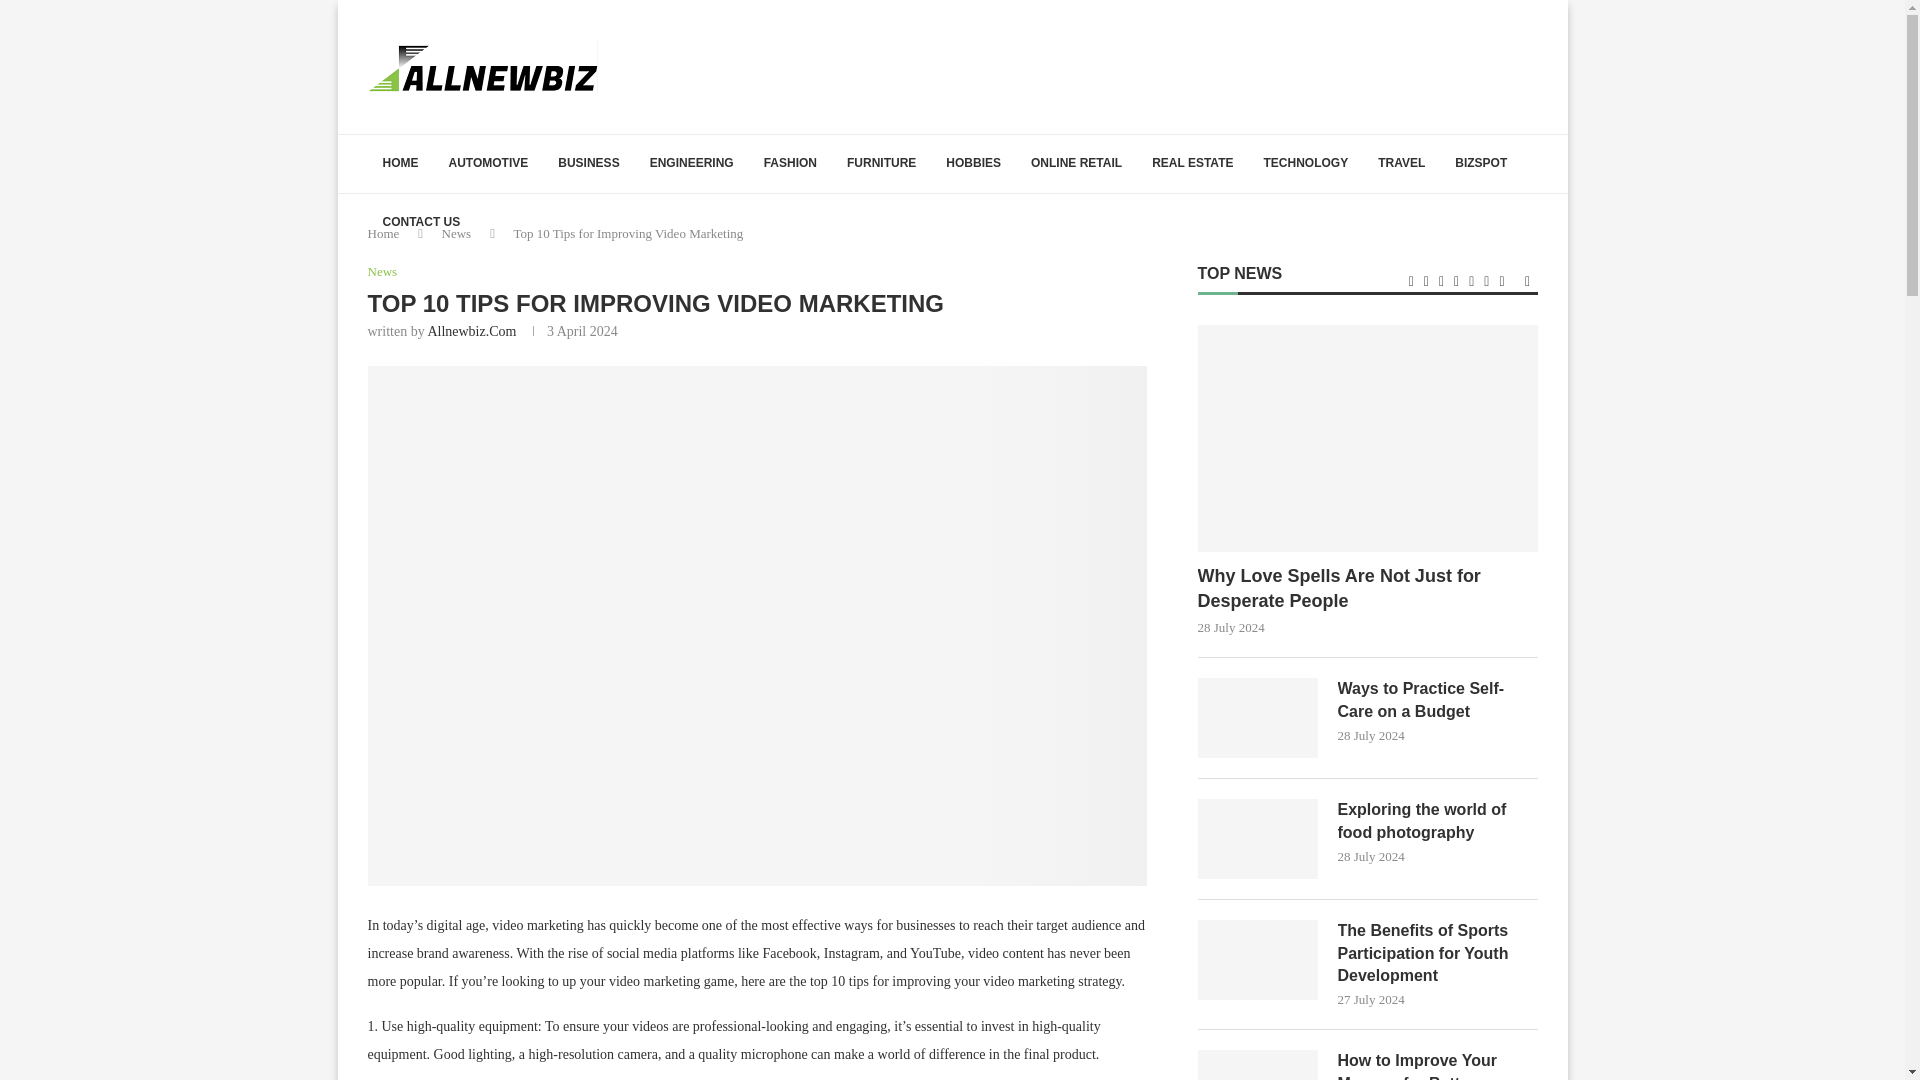 This screenshot has height=1080, width=1920. I want to click on Allnewbiz.Com, so click(471, 332).